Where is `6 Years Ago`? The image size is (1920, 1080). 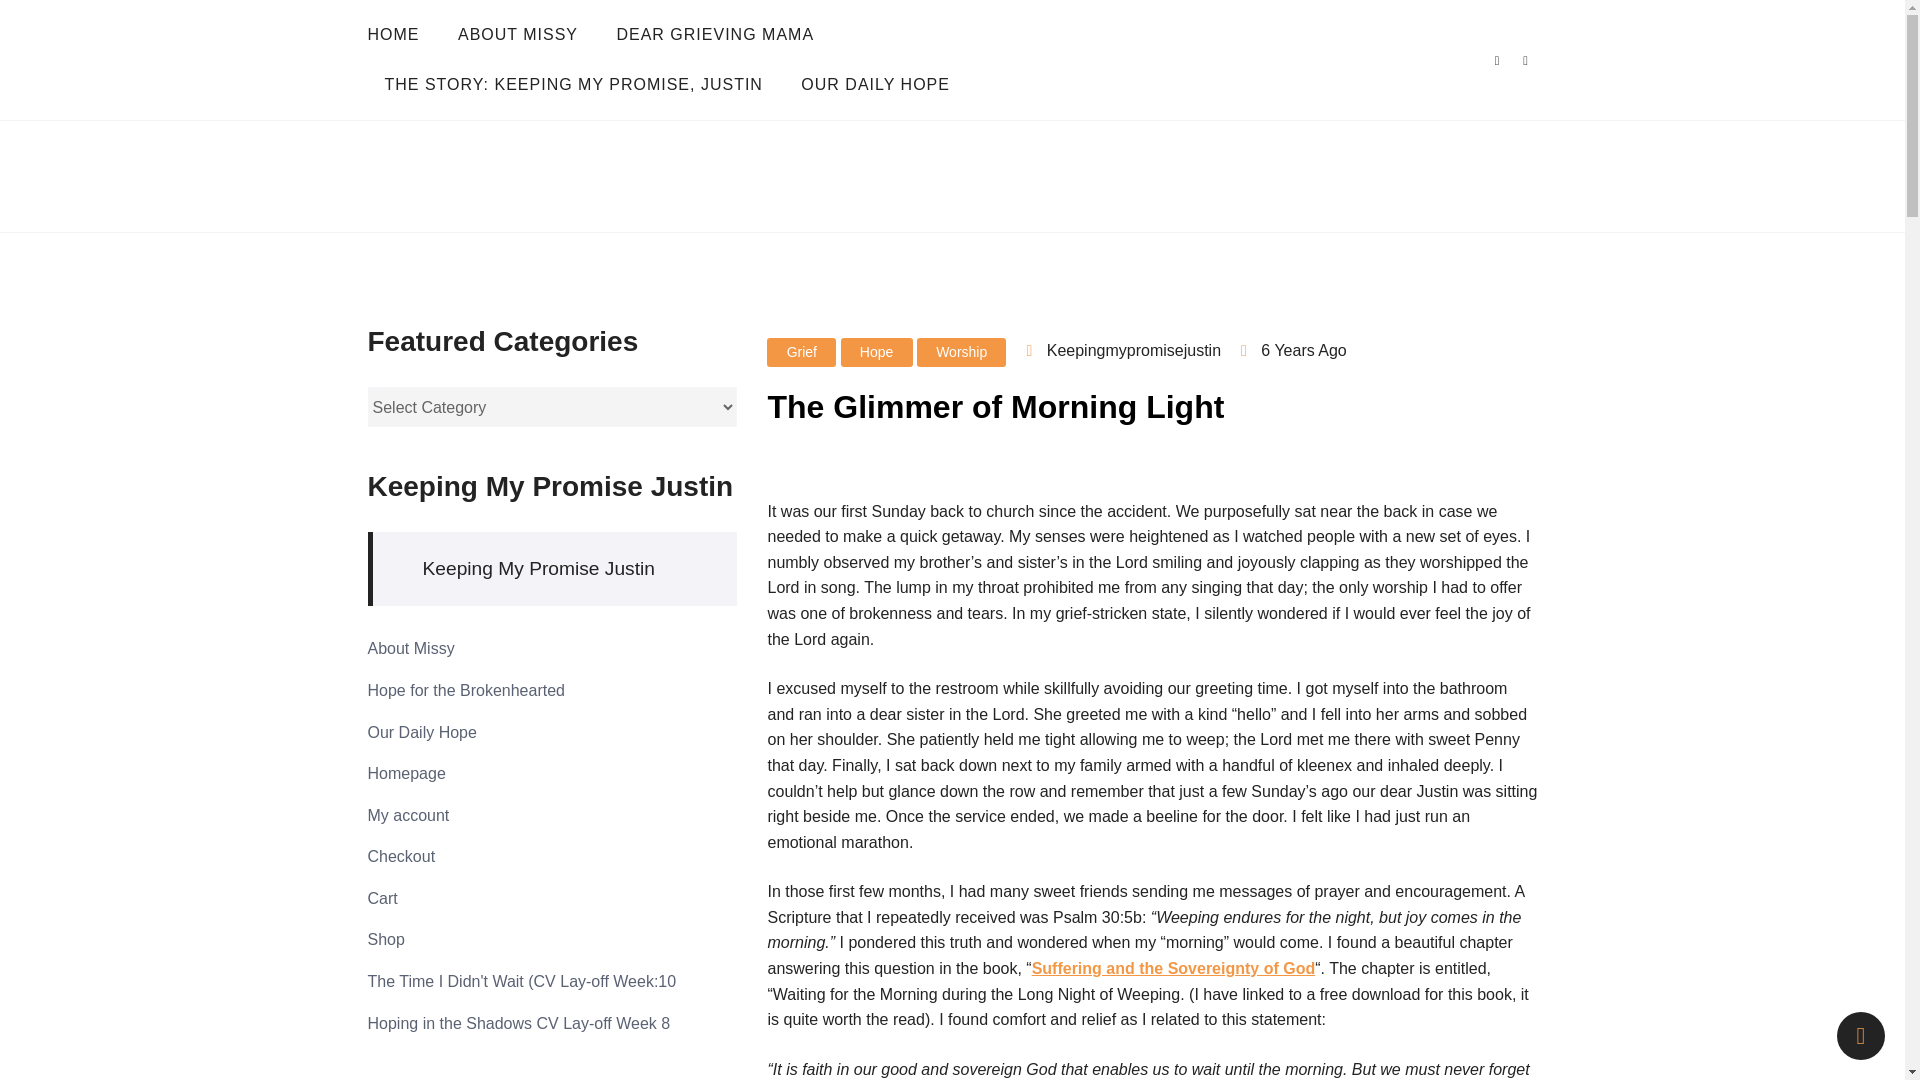
6 Years Ago is located at coordinates (1303, 350).